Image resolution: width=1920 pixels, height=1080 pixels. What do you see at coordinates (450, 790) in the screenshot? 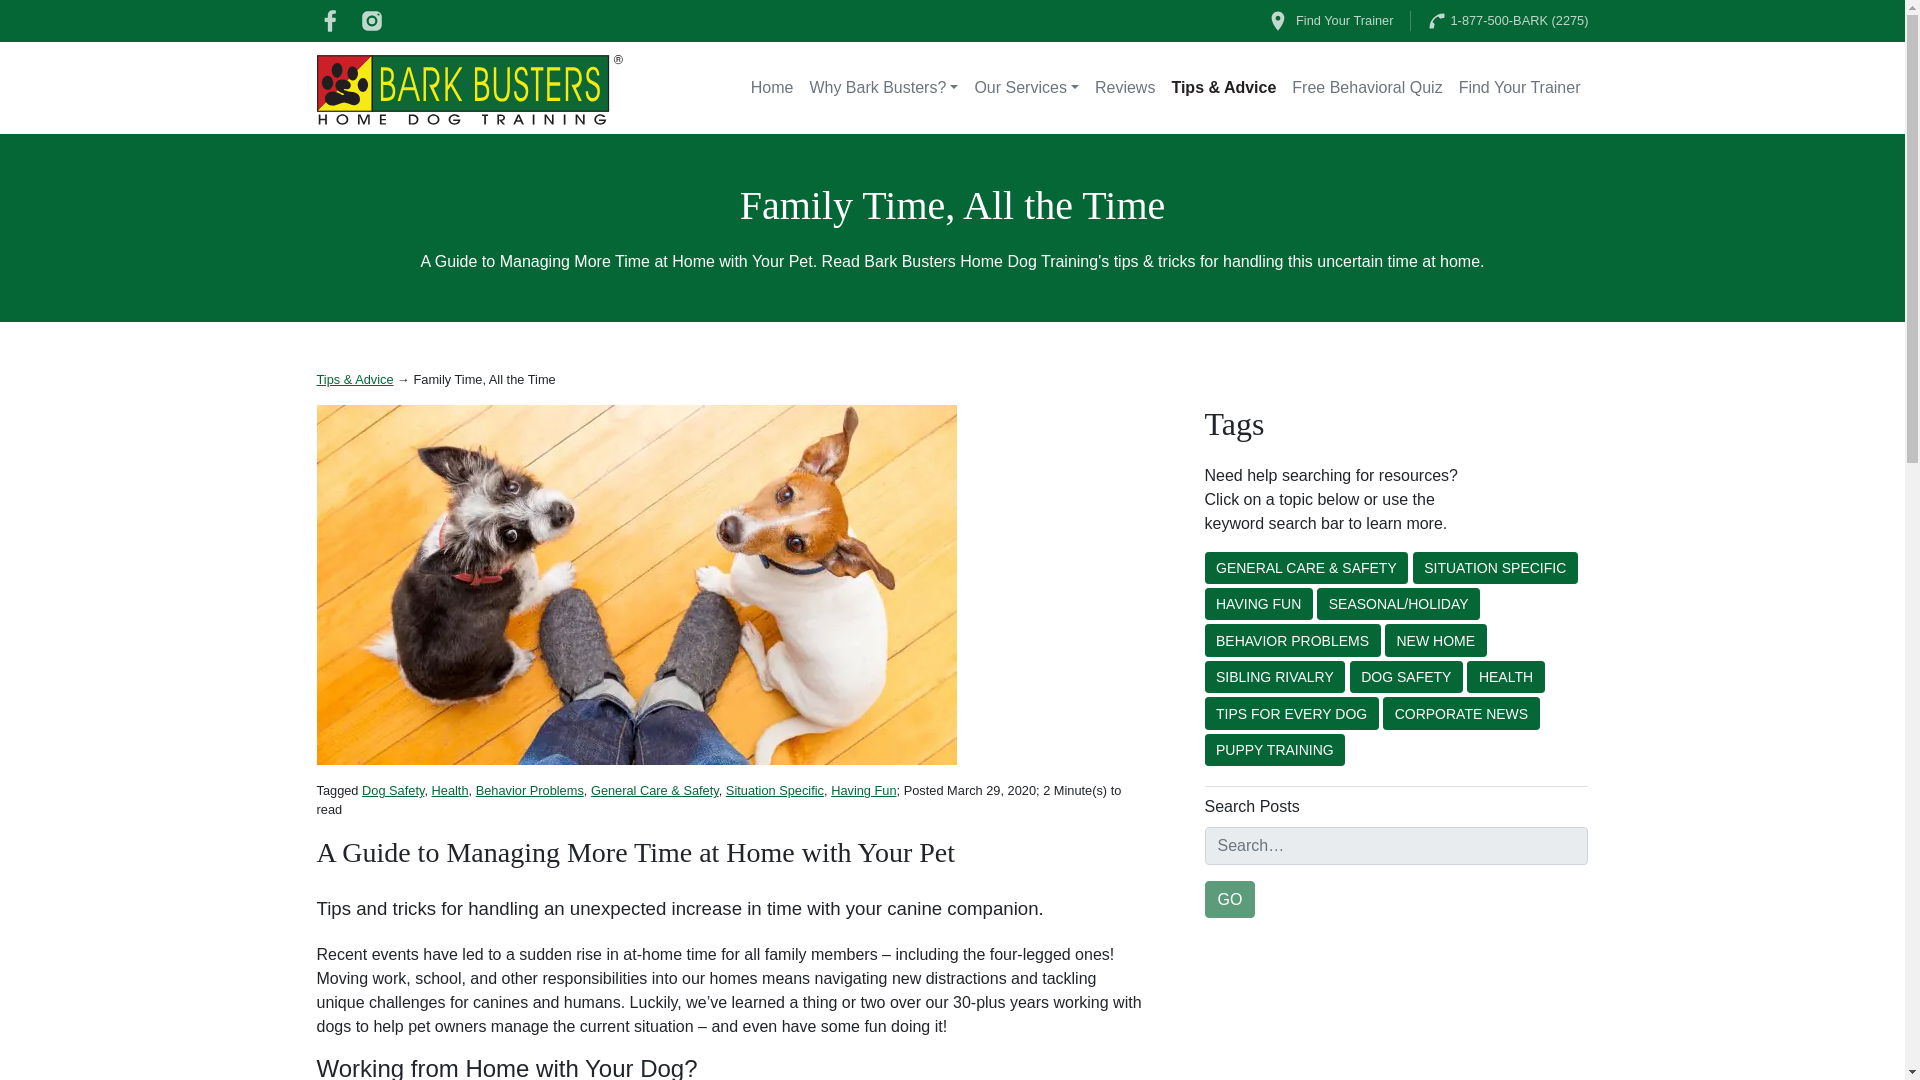
I see `Health` at bounding box center [450, 790].